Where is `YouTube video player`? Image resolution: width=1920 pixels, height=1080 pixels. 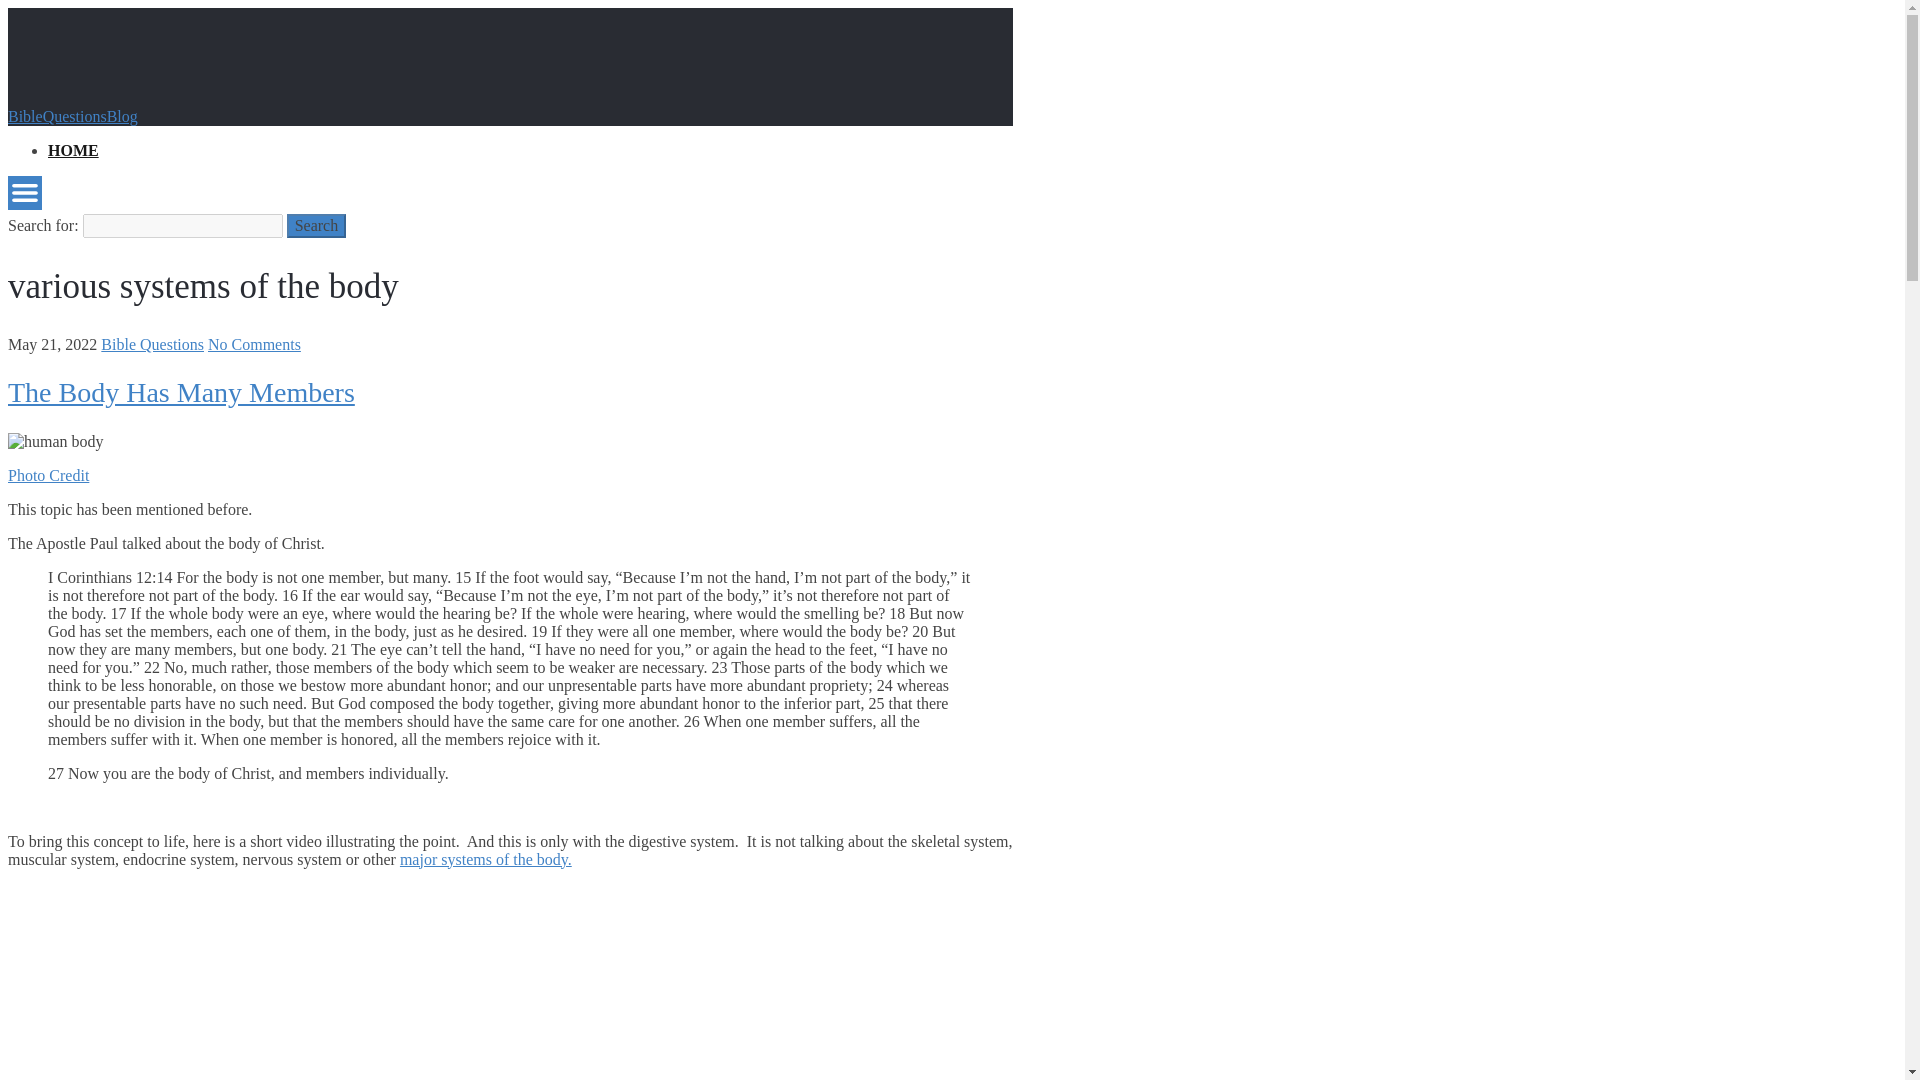
YouTube video player is located at coordinates (288, 1000).